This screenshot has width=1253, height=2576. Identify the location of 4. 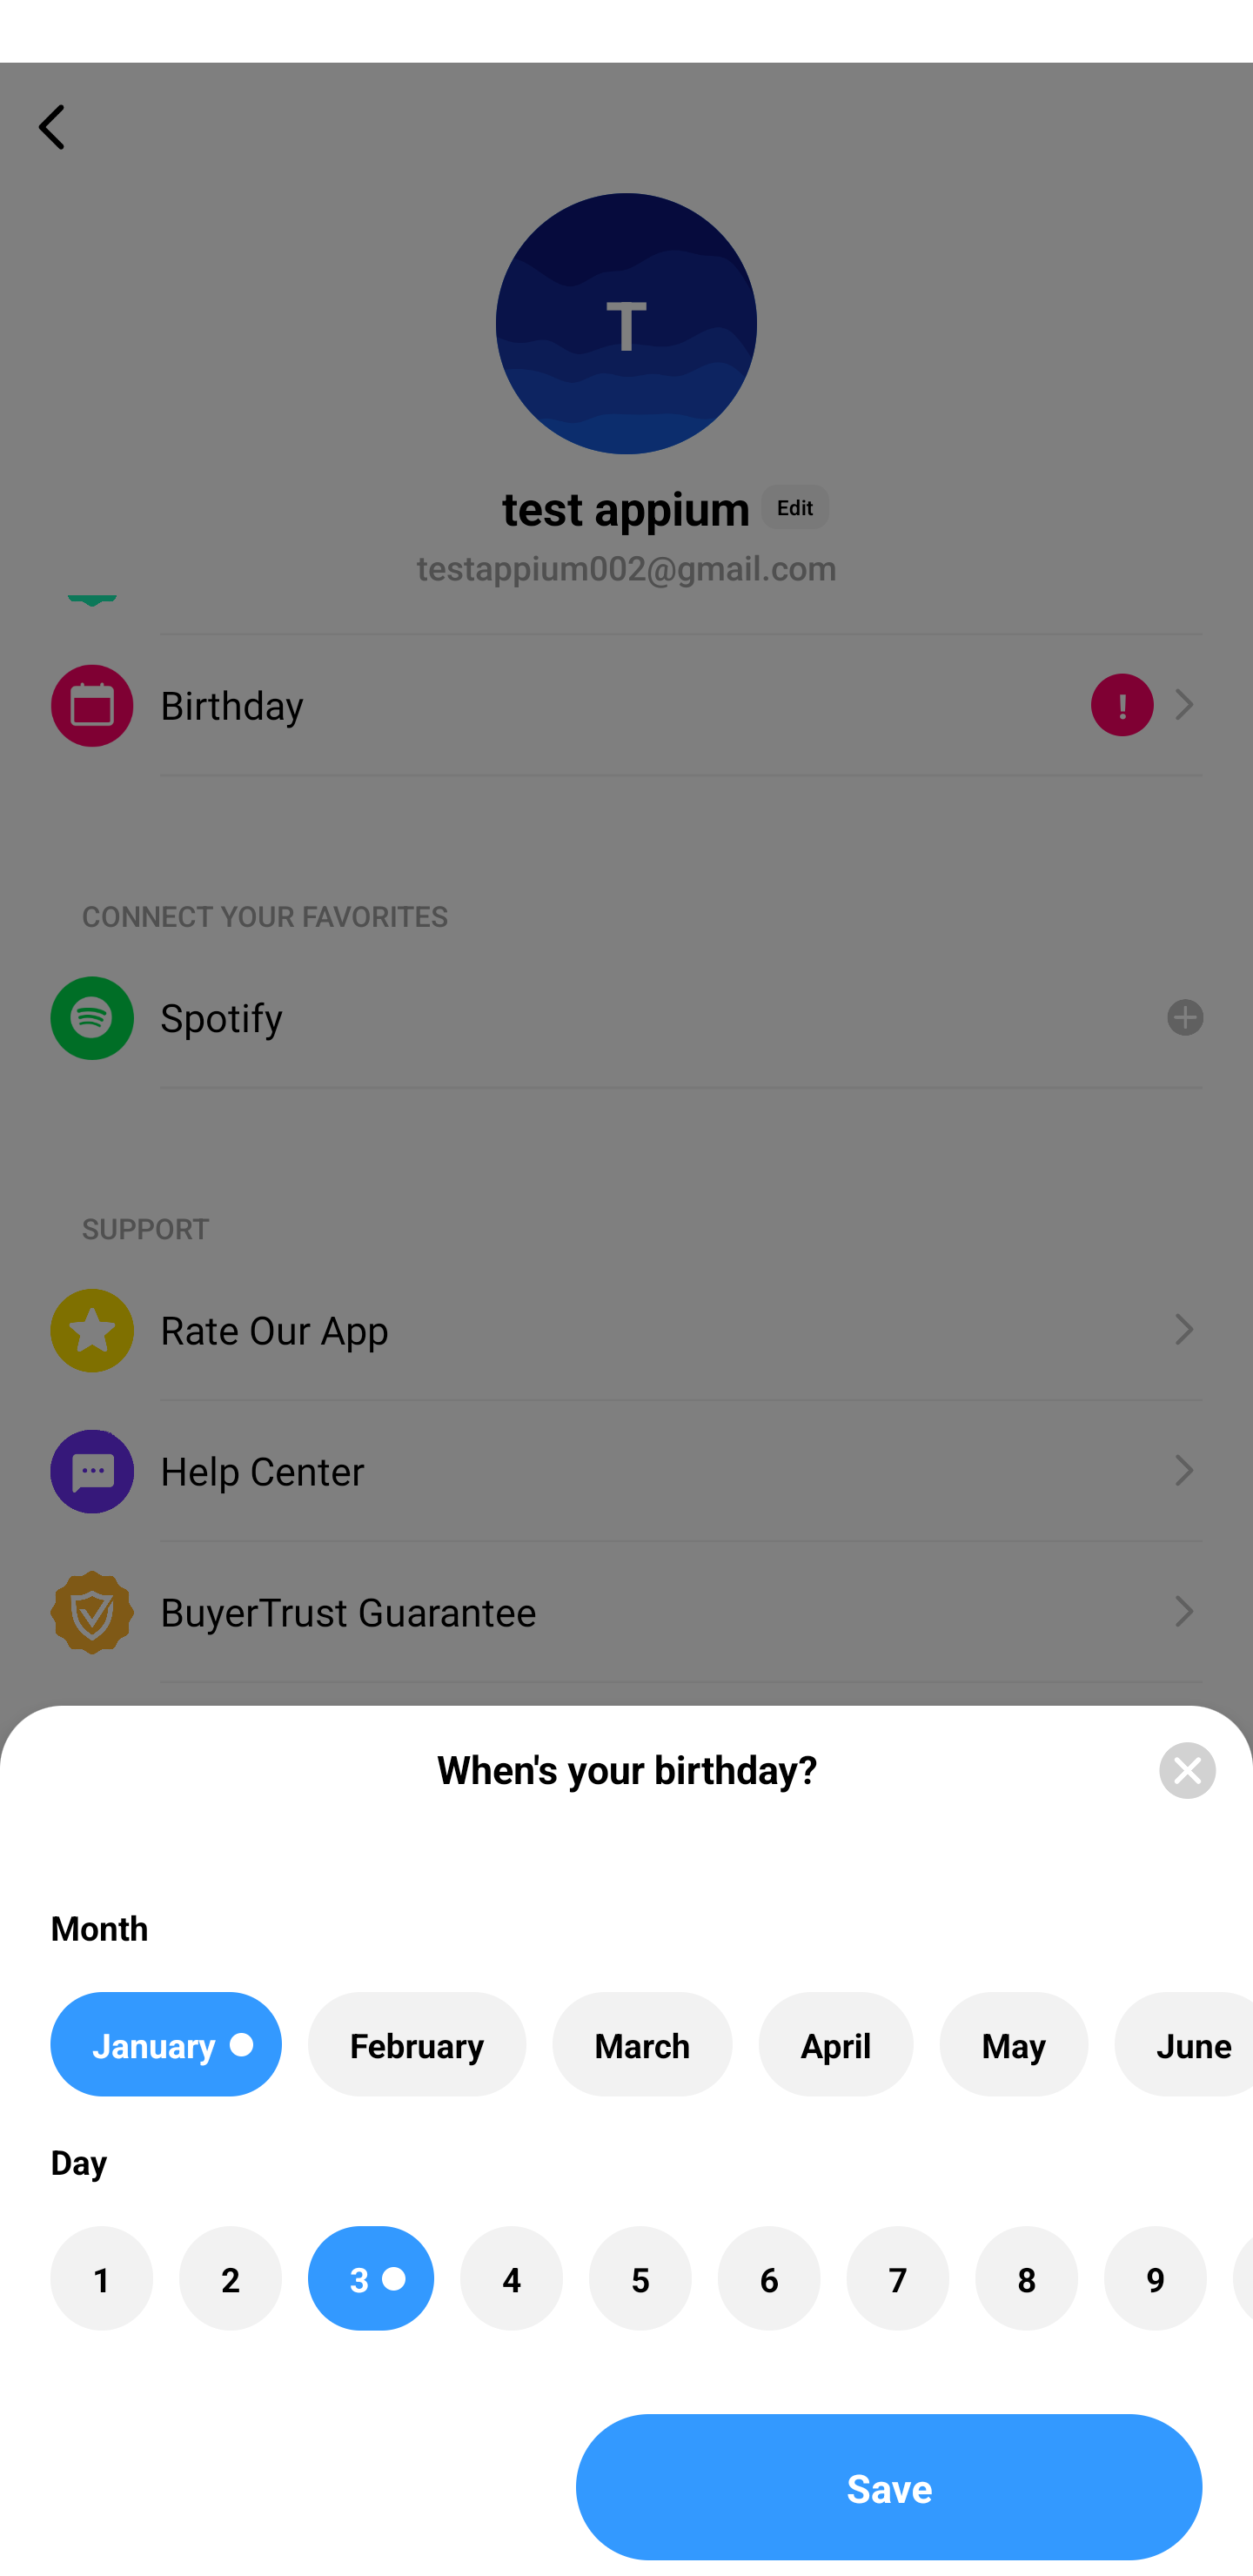
(511, 2278).